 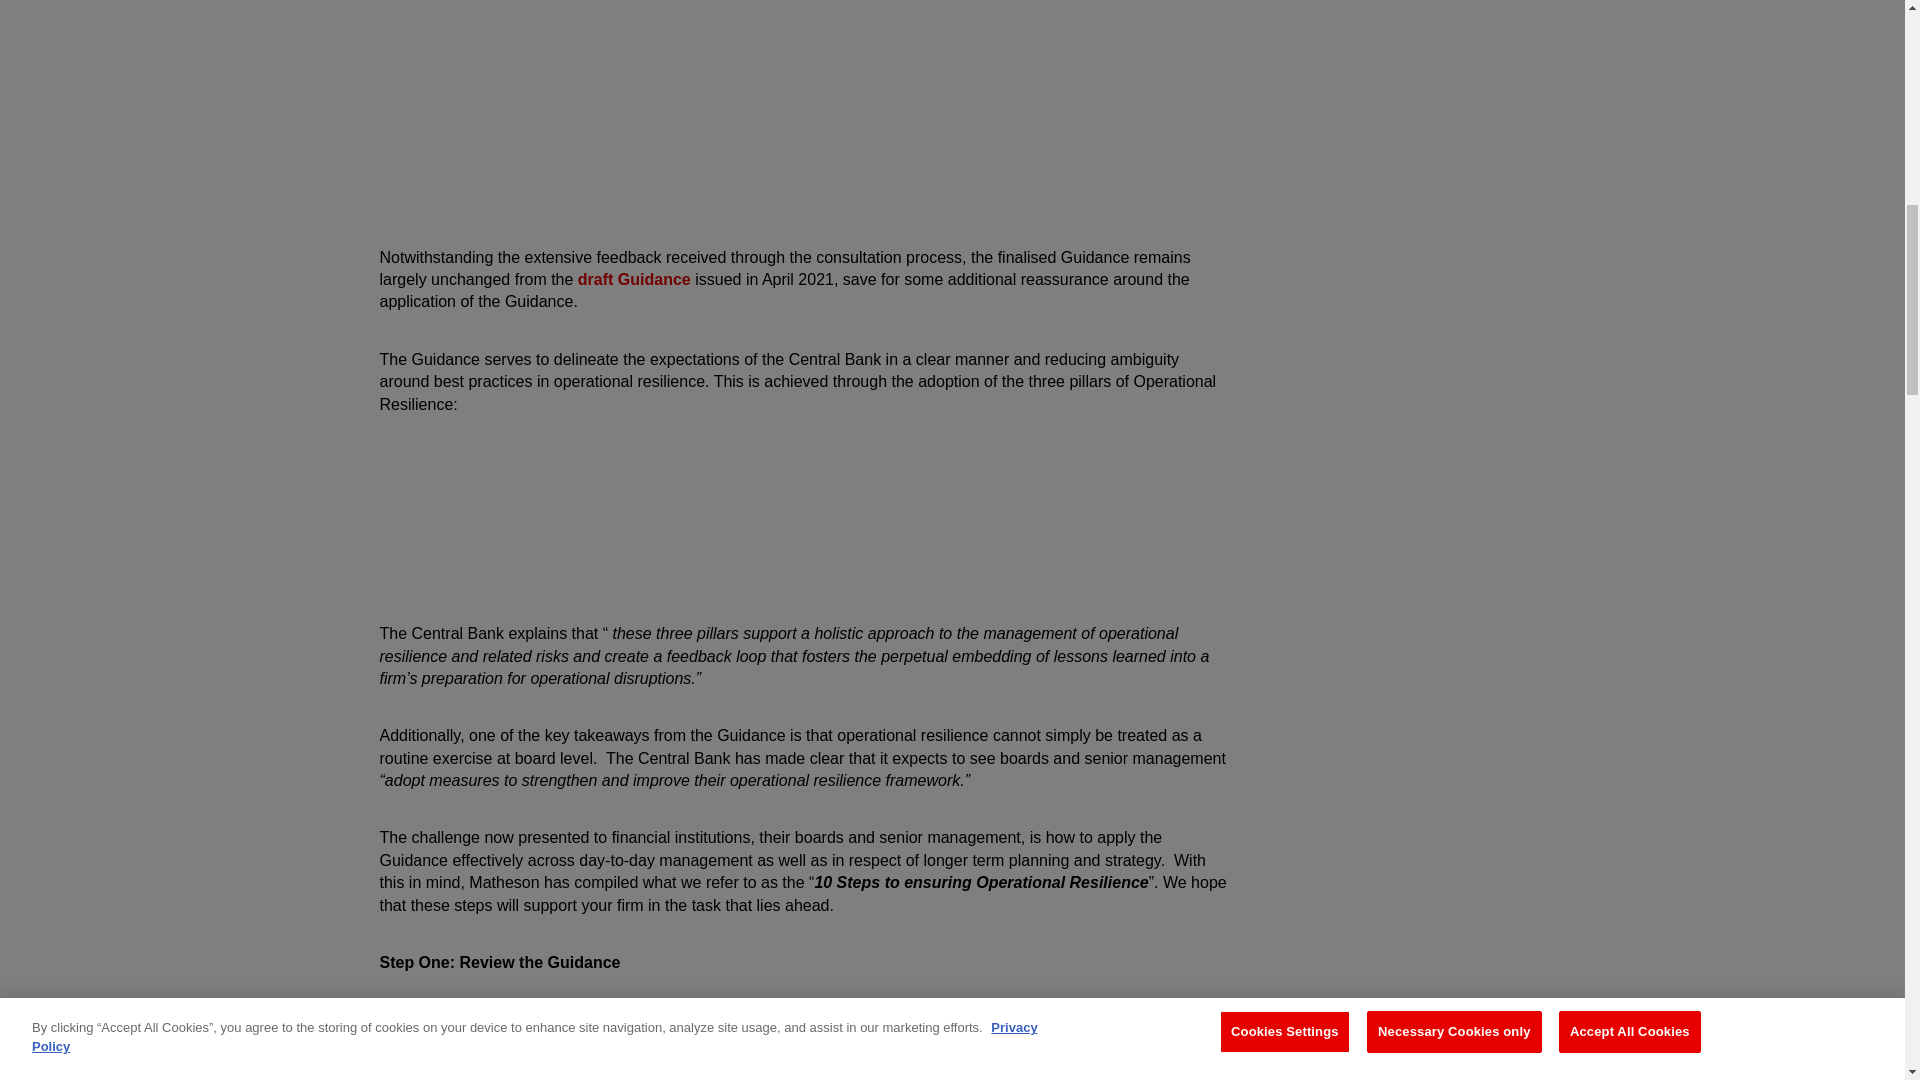 What do you see at coordinates (634, 280) in the screenshot?
I see `draft Guidance` at bounding box center [634, 280].